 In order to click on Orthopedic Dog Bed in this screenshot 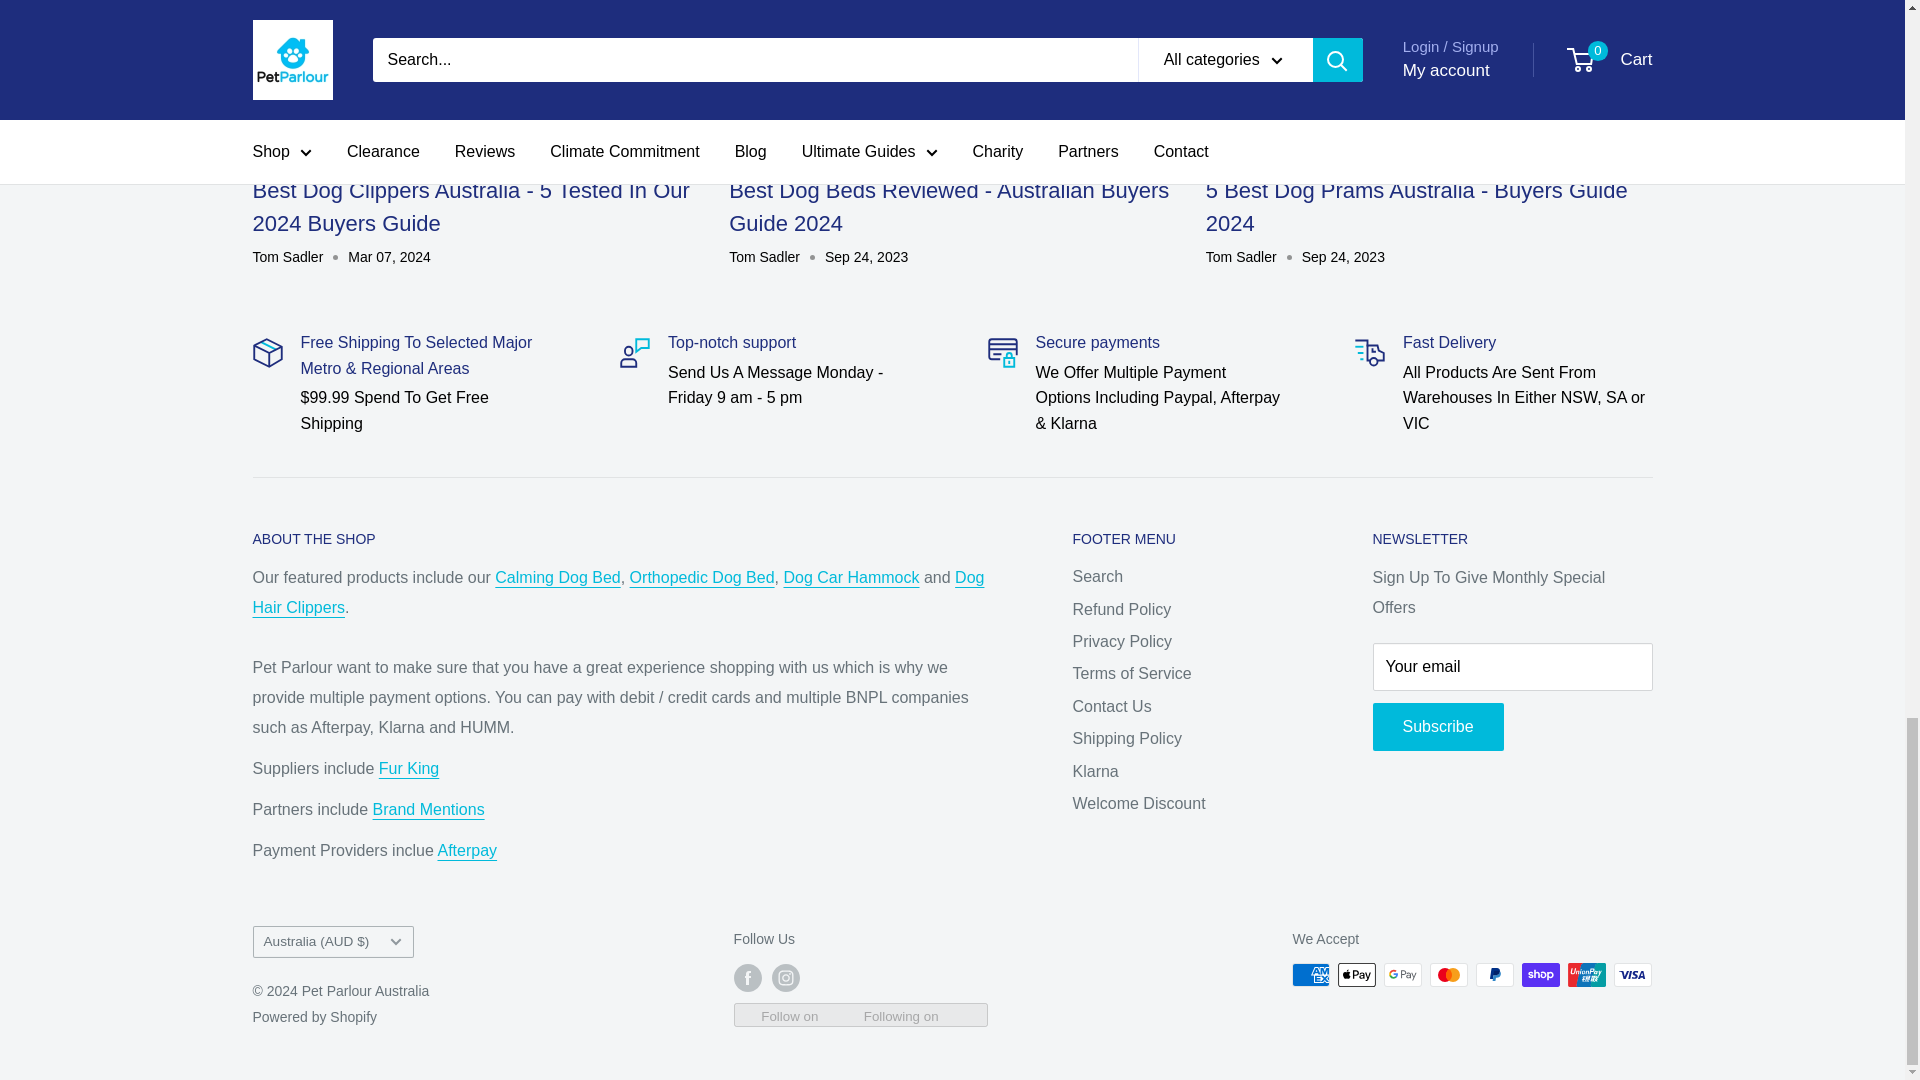, I will do `click(702, 578)`.